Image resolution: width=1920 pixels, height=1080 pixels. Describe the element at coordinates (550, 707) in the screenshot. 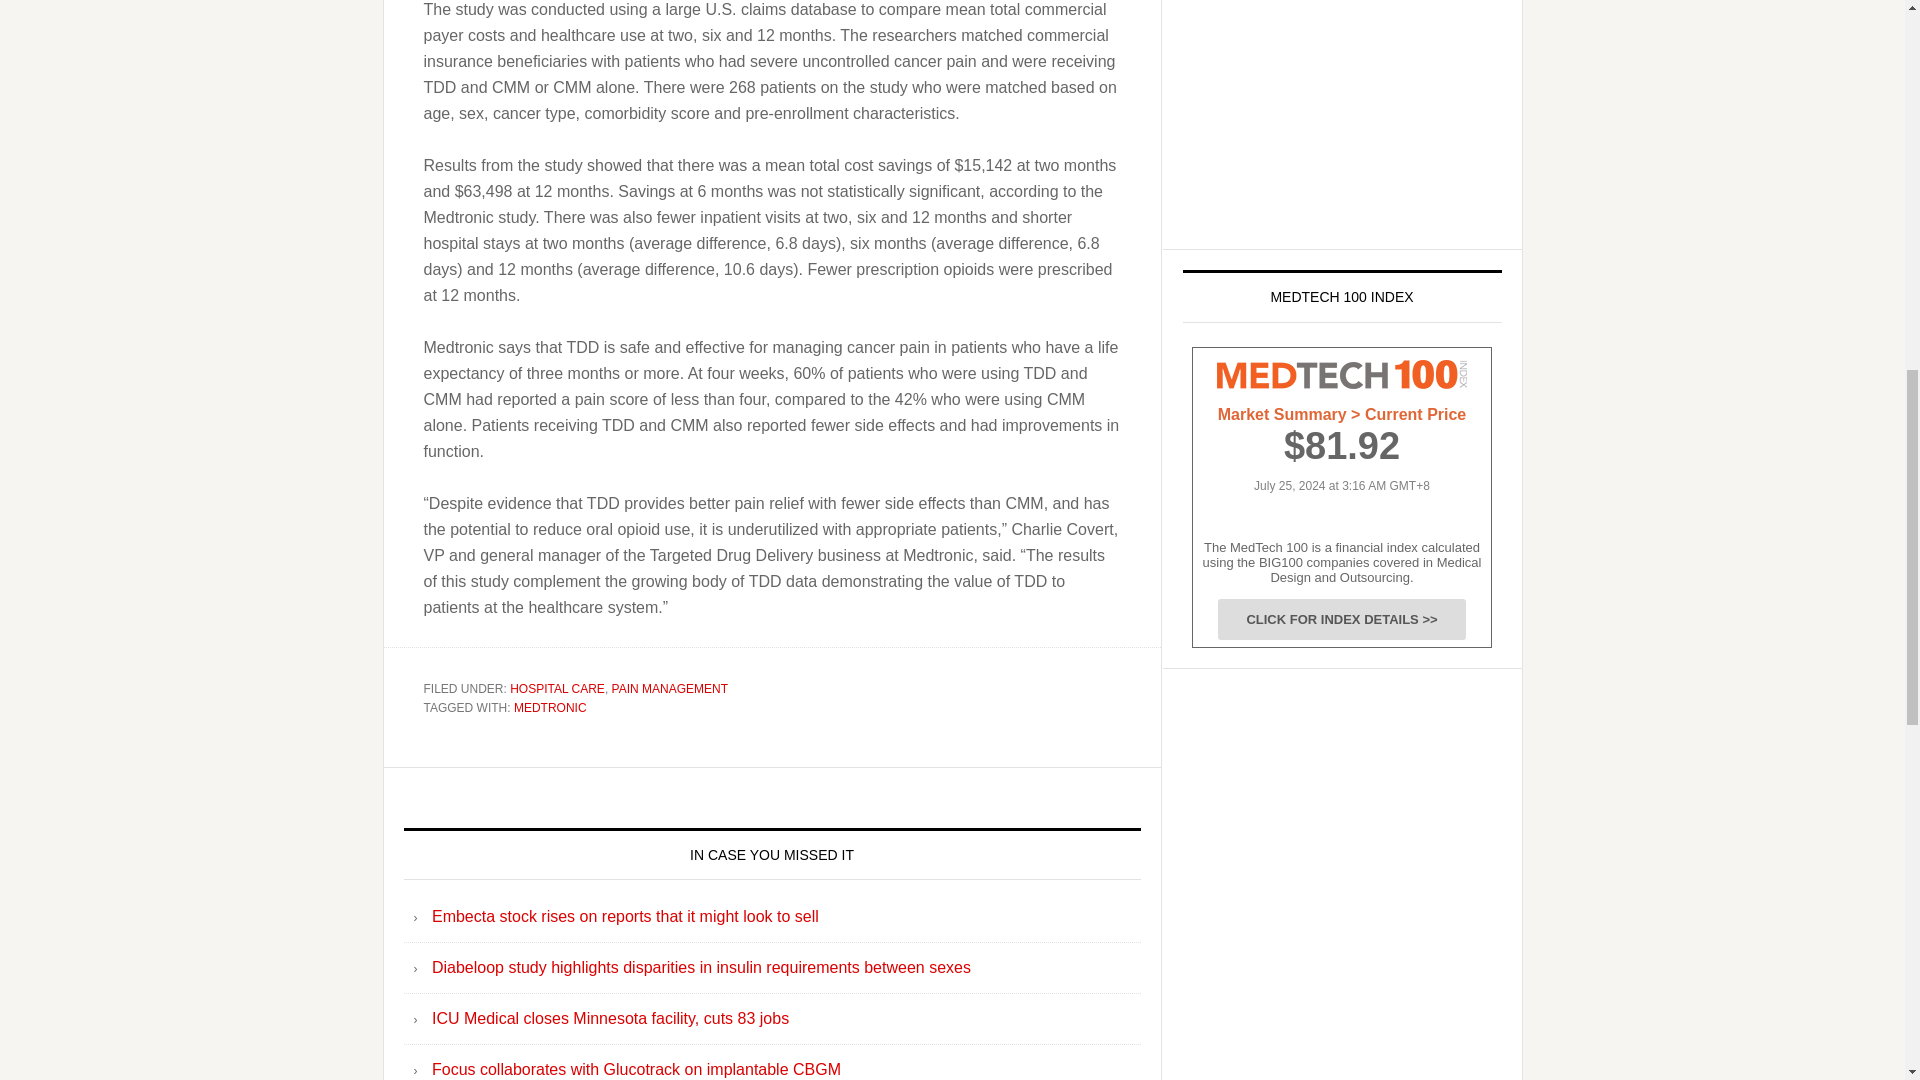

I see `MEDTRONIC` at that location.